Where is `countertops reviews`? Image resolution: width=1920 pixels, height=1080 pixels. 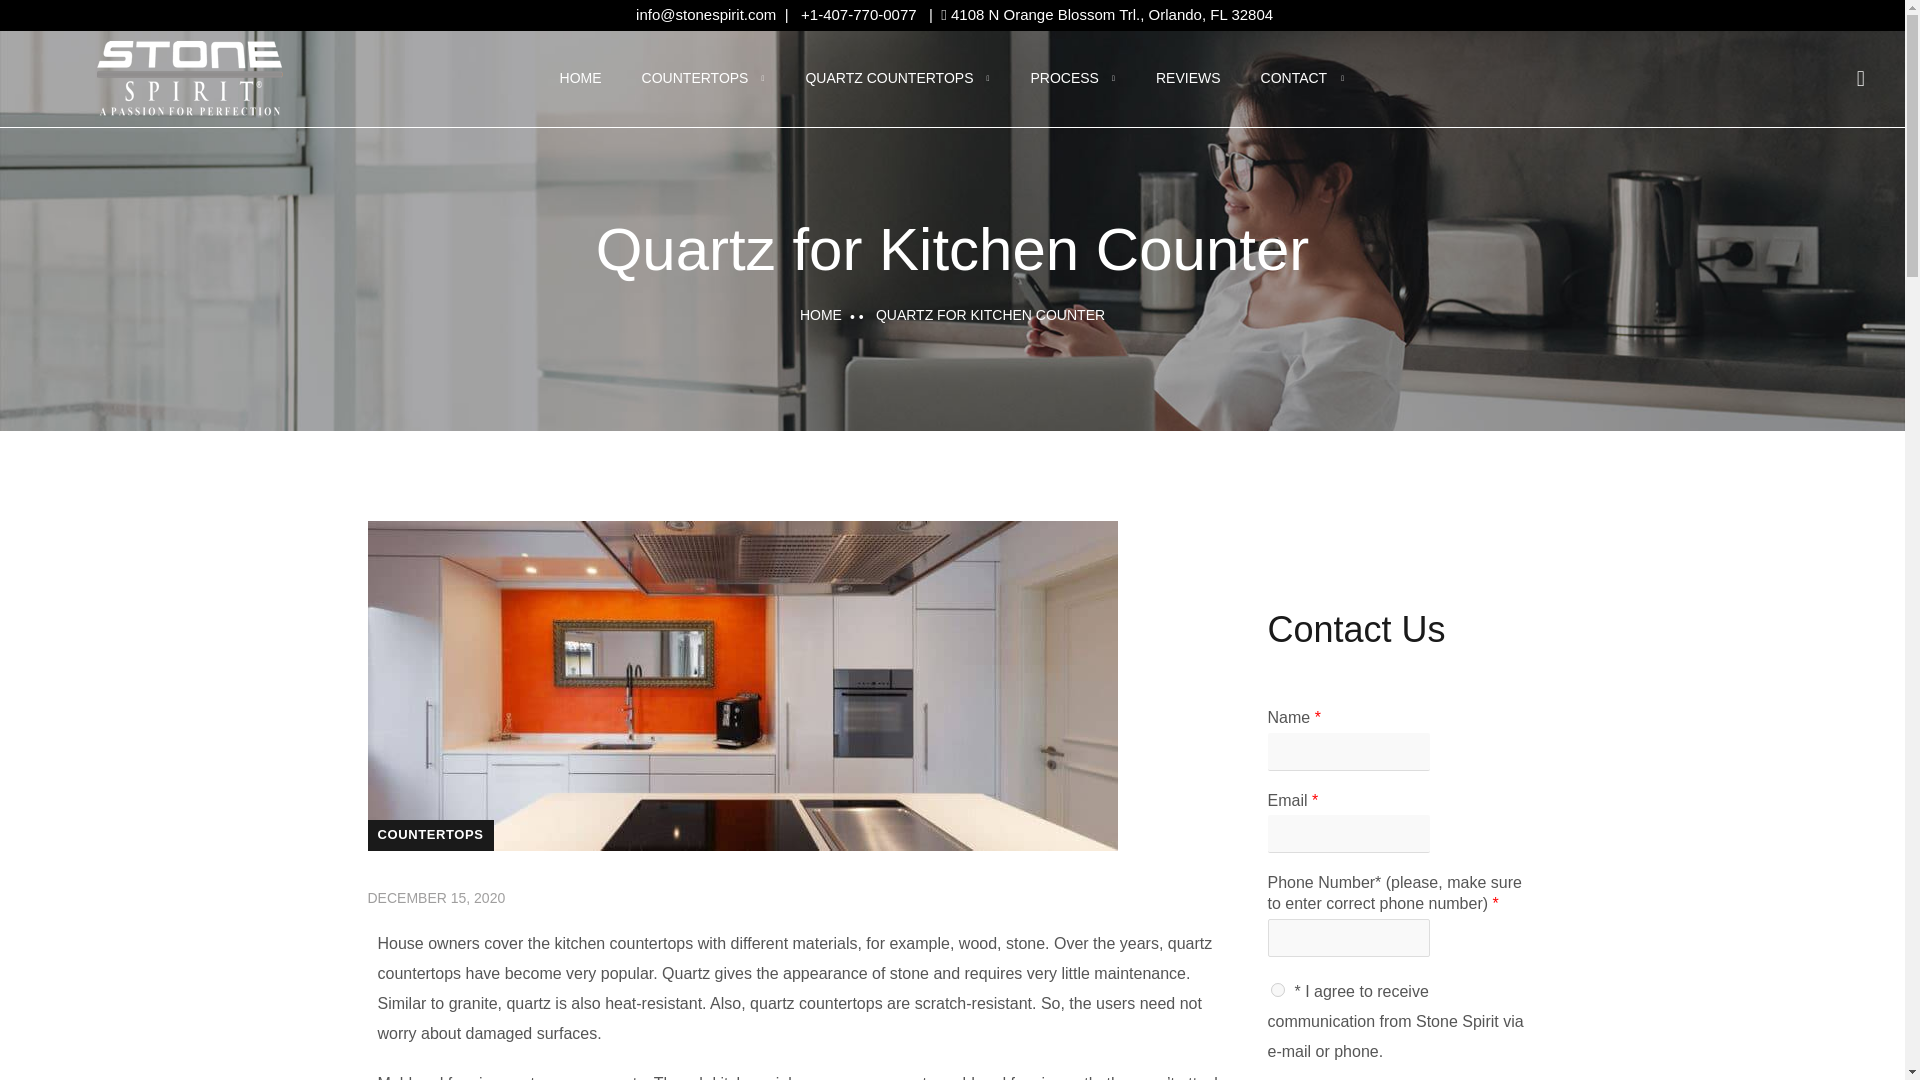 countertops reviews is located at coordinates (1188, 78).